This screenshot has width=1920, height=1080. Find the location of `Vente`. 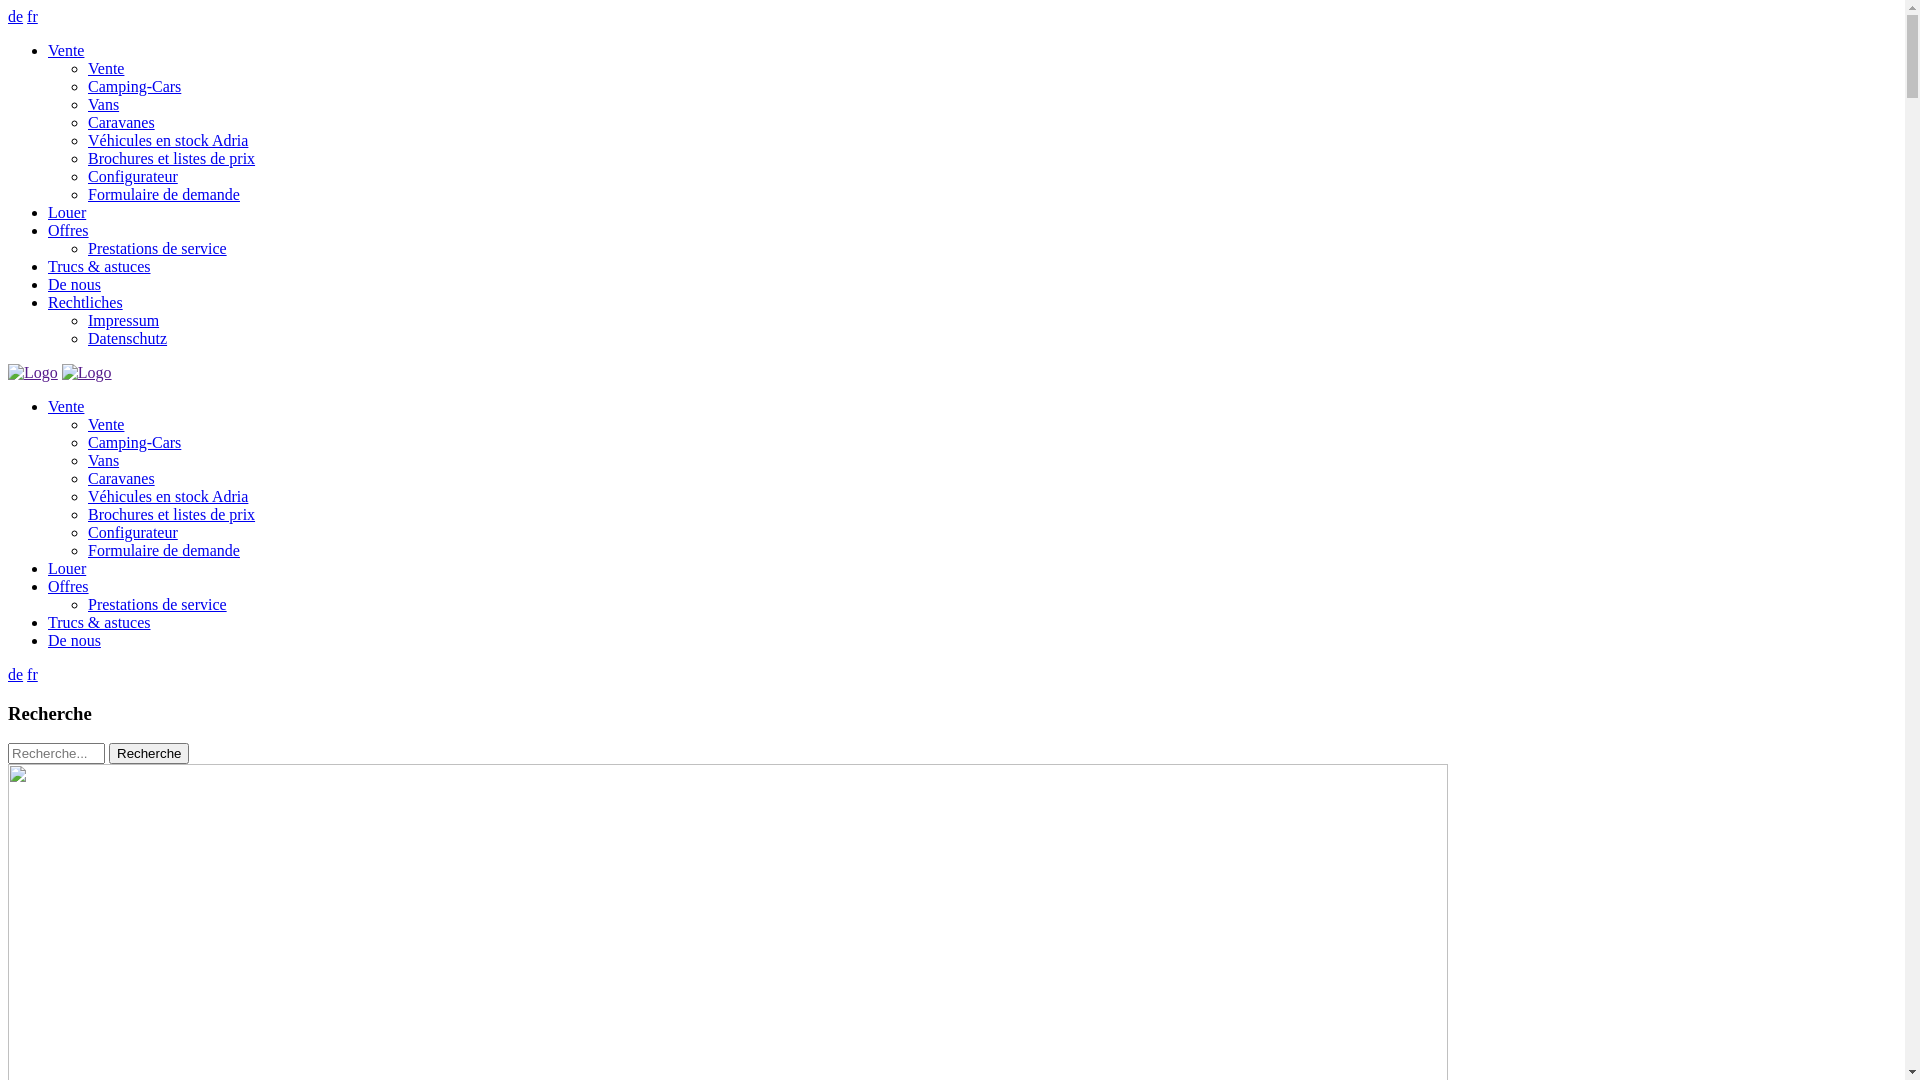

Vente is located at coordinates (106, 424).